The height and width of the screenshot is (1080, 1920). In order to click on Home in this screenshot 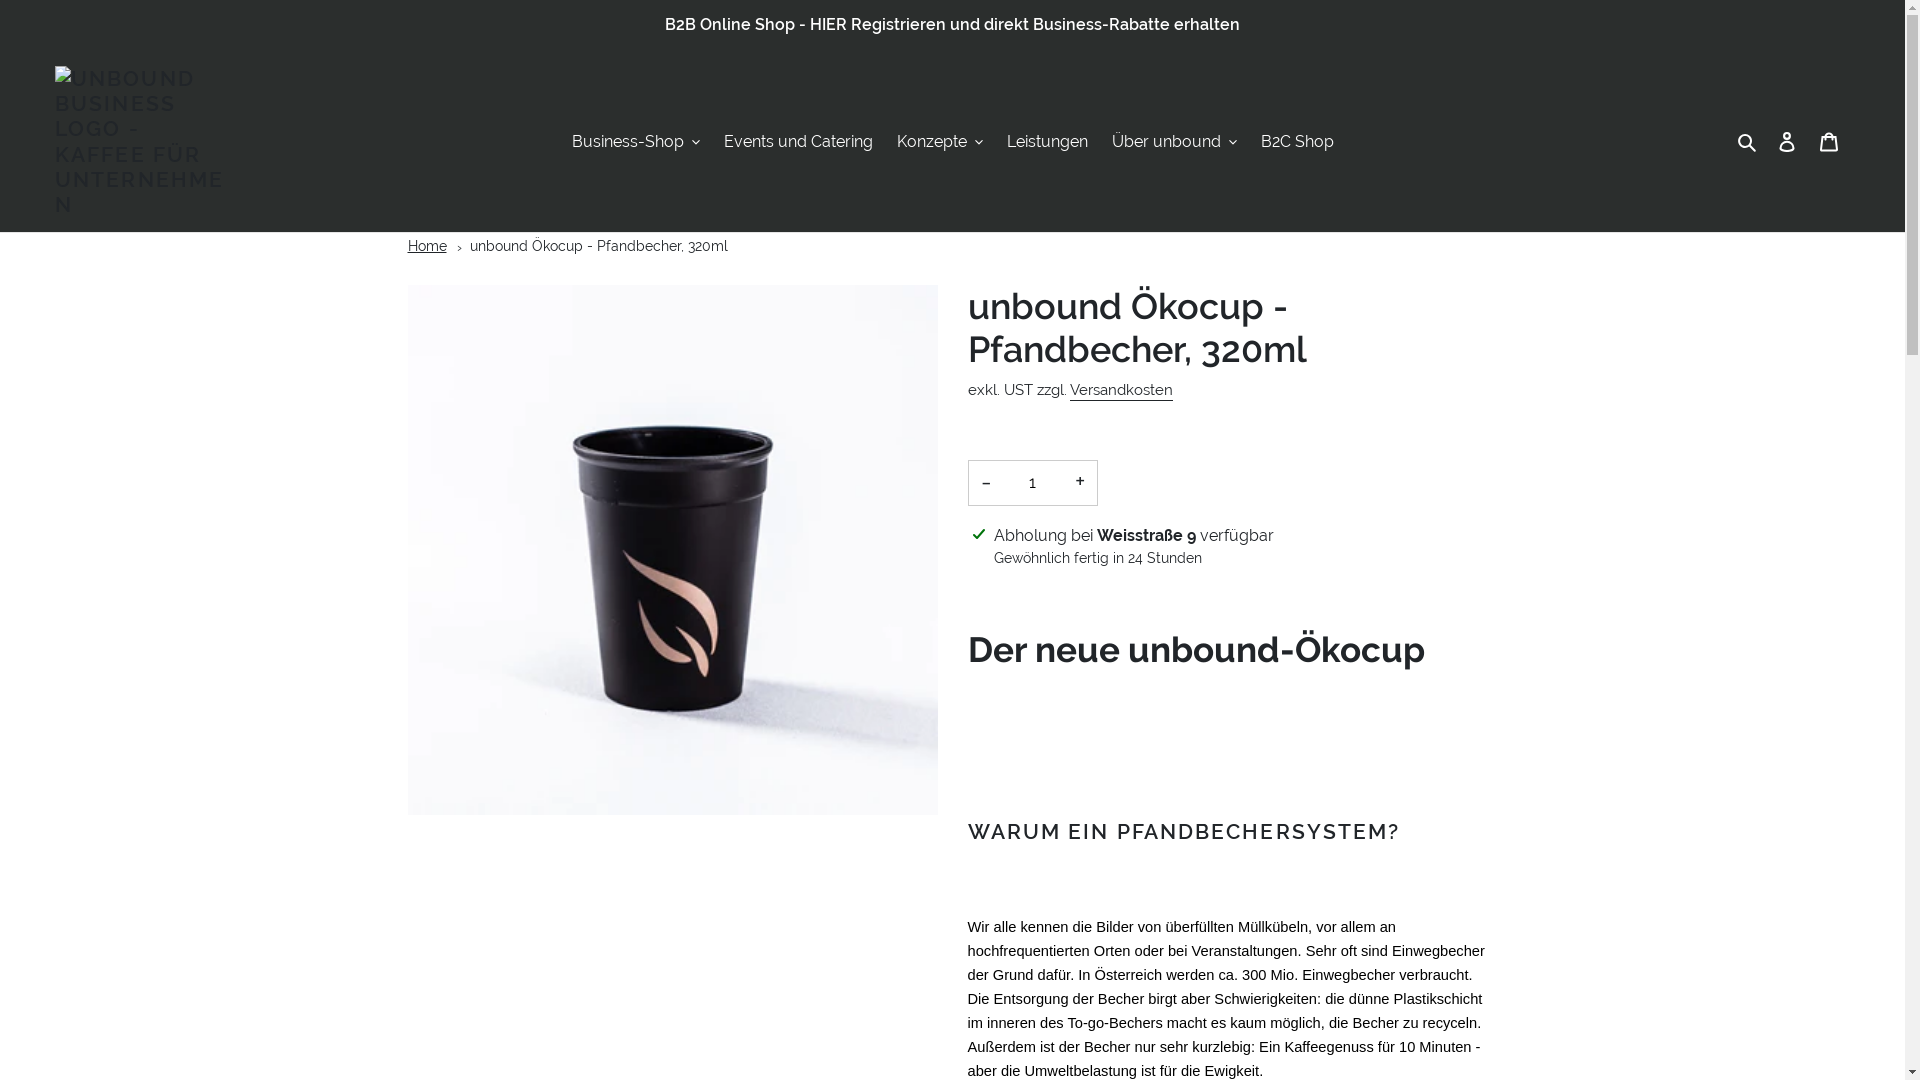, I will do `click(428, 246)`.